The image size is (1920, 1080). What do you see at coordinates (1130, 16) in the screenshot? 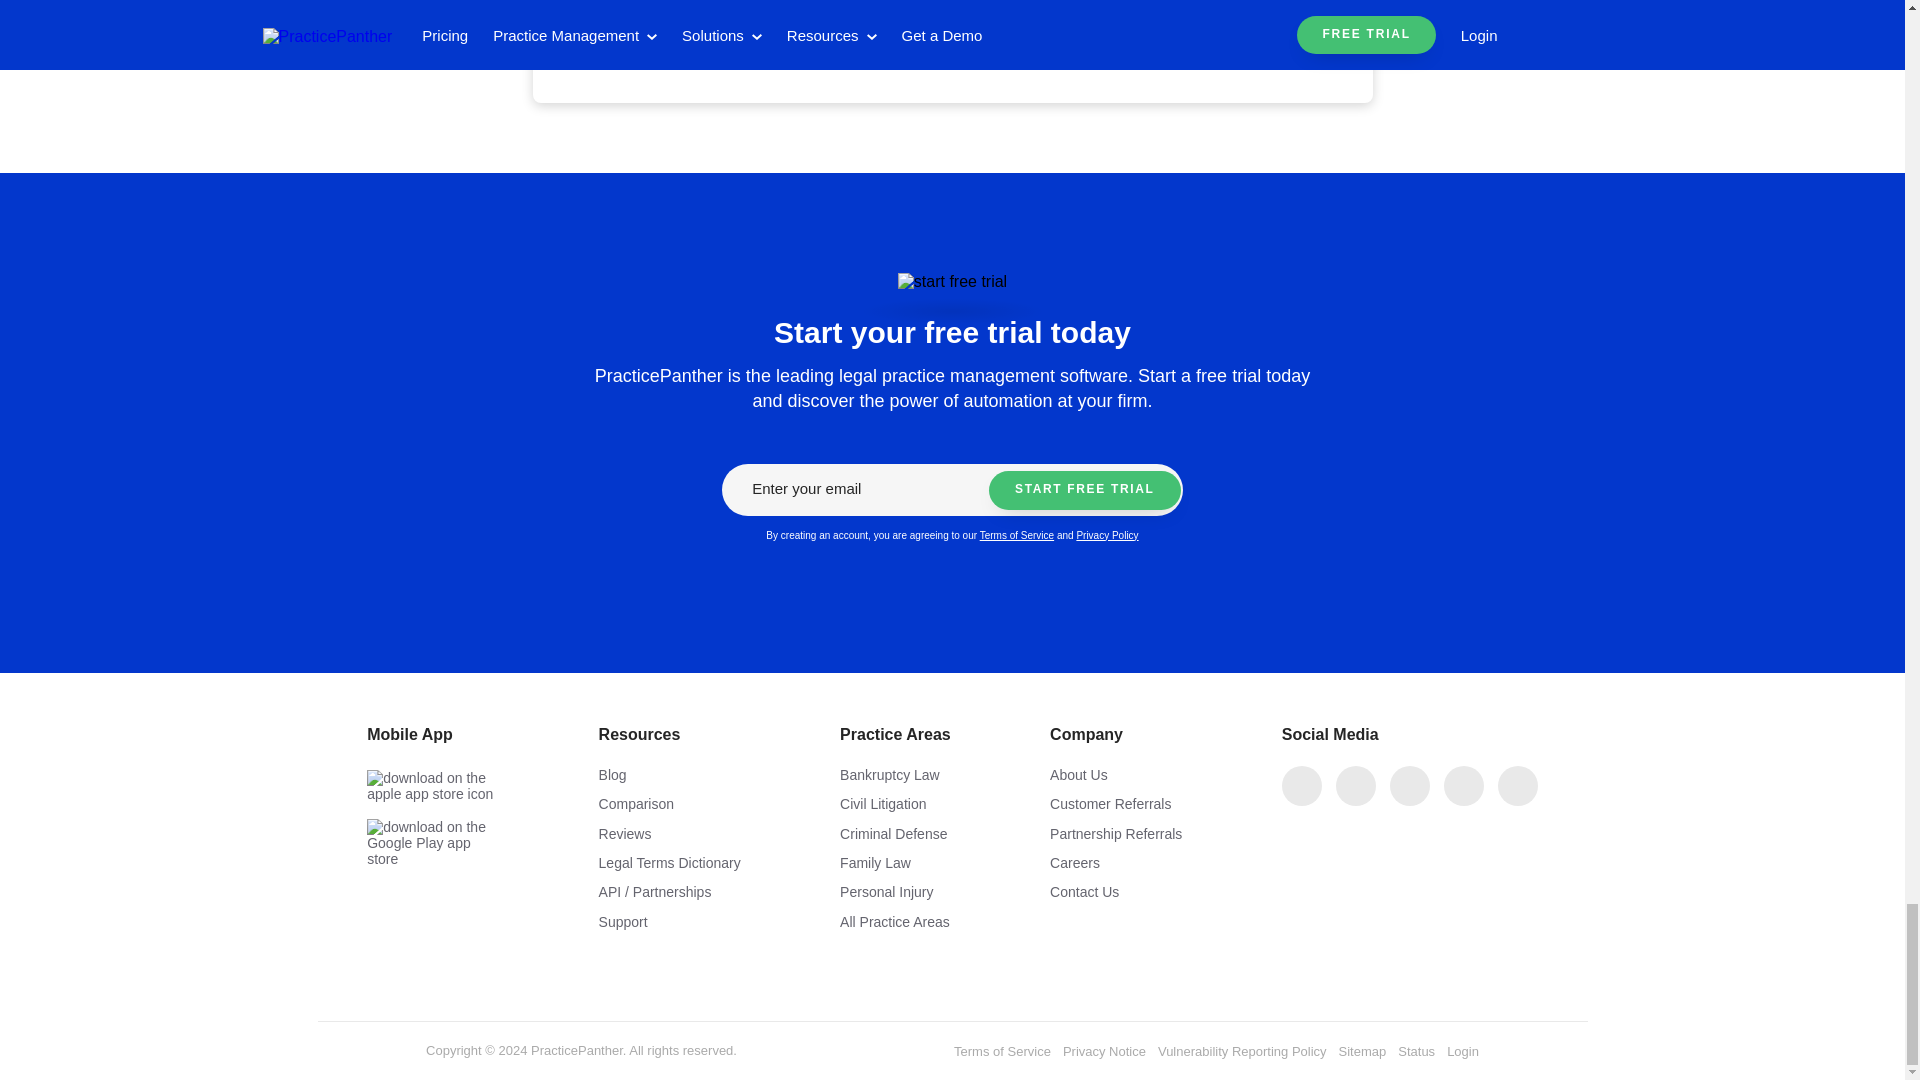
I see `Subscribe` at bounding box center [1130, 16].